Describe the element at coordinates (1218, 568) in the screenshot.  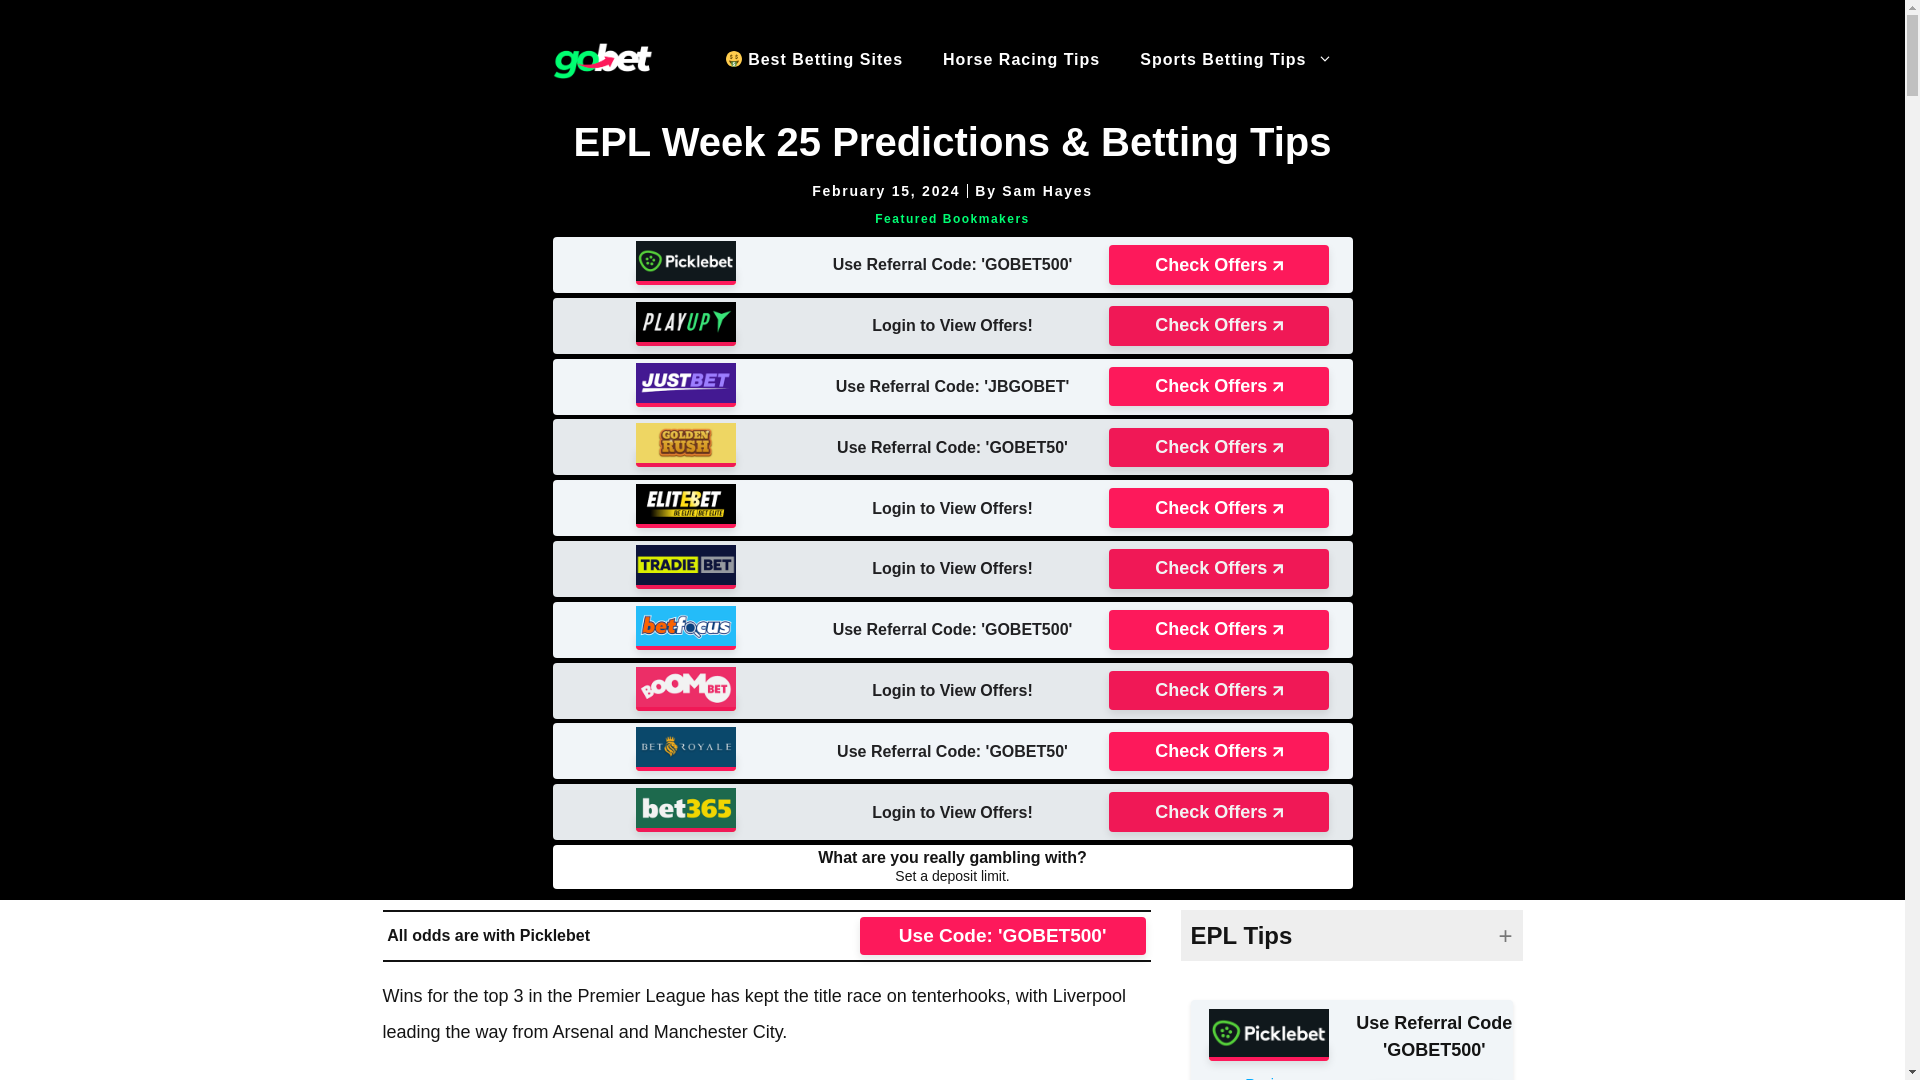
I see `Check Offers` at that location.